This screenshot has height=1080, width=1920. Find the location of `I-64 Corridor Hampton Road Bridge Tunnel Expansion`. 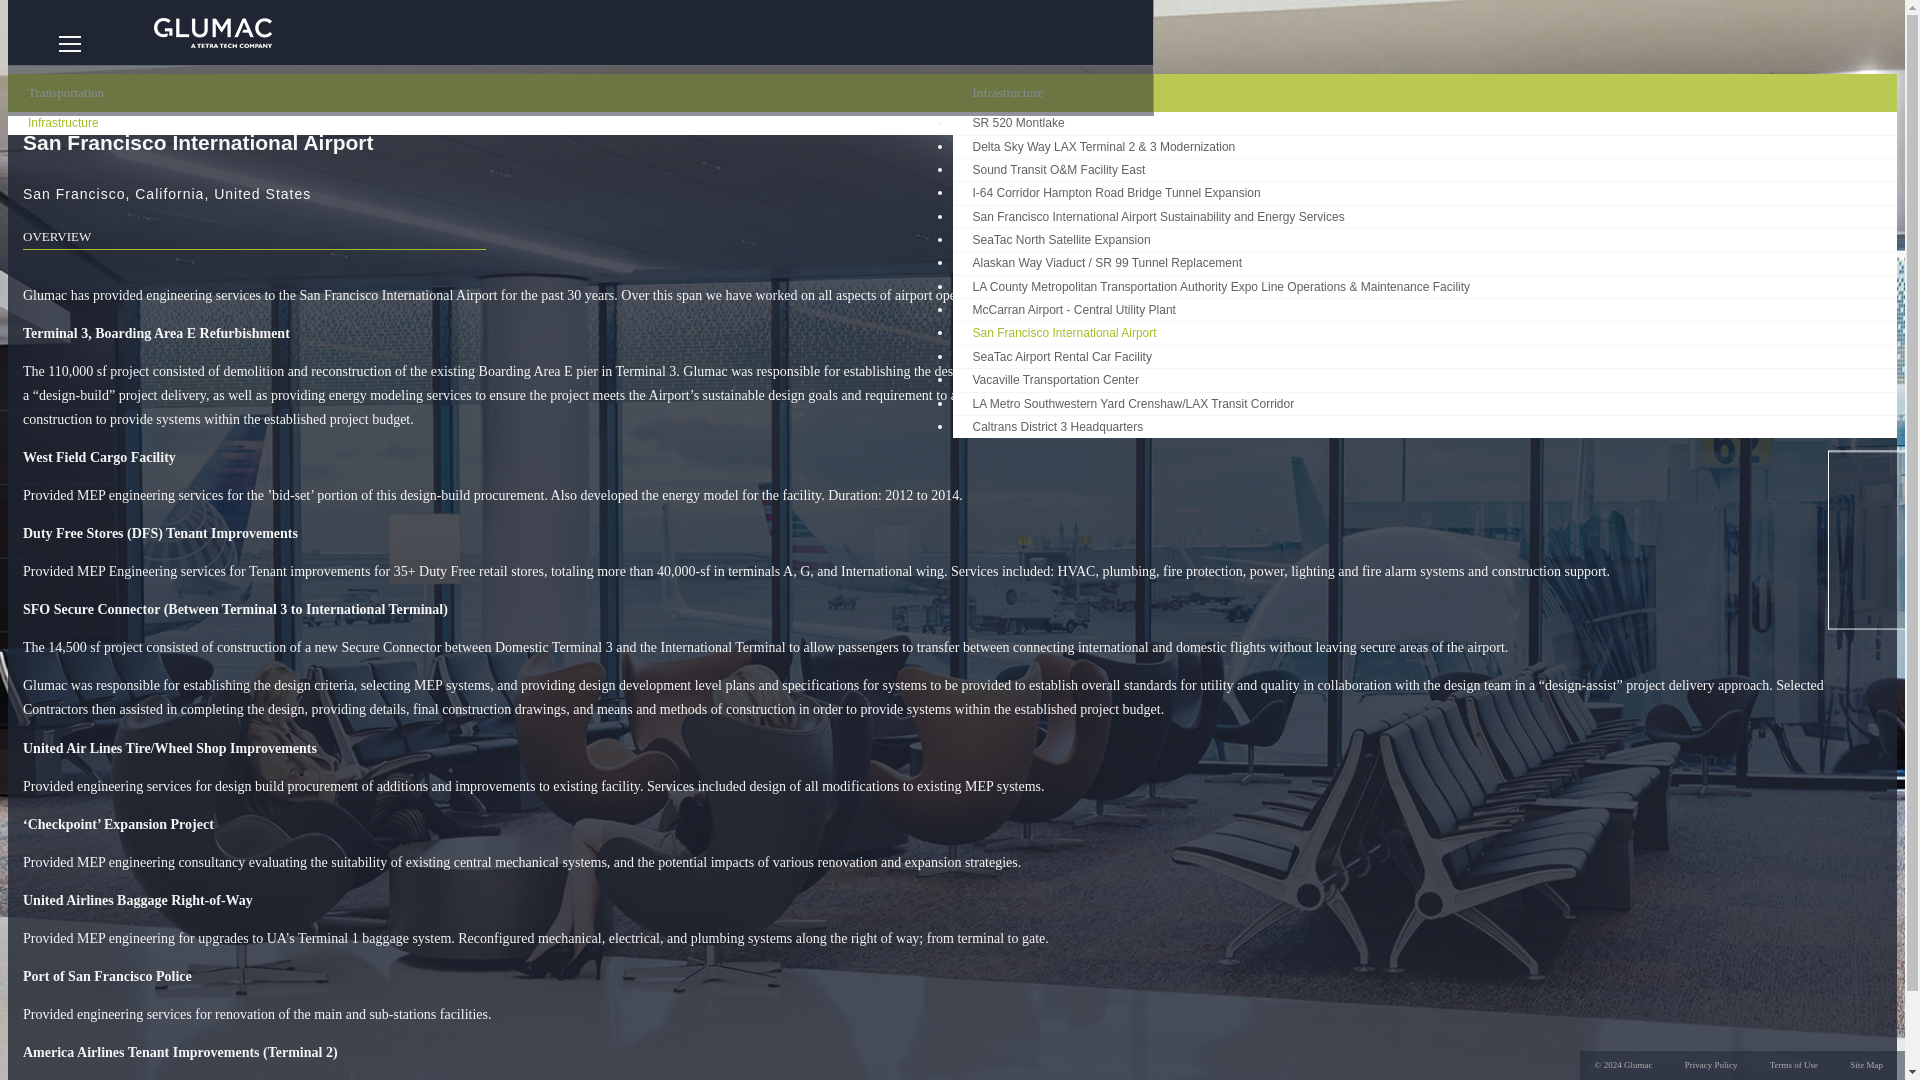

I-64 Corridor Hampton Road Bridge Tunnel Expansion is located at coordinates (1116, 193).